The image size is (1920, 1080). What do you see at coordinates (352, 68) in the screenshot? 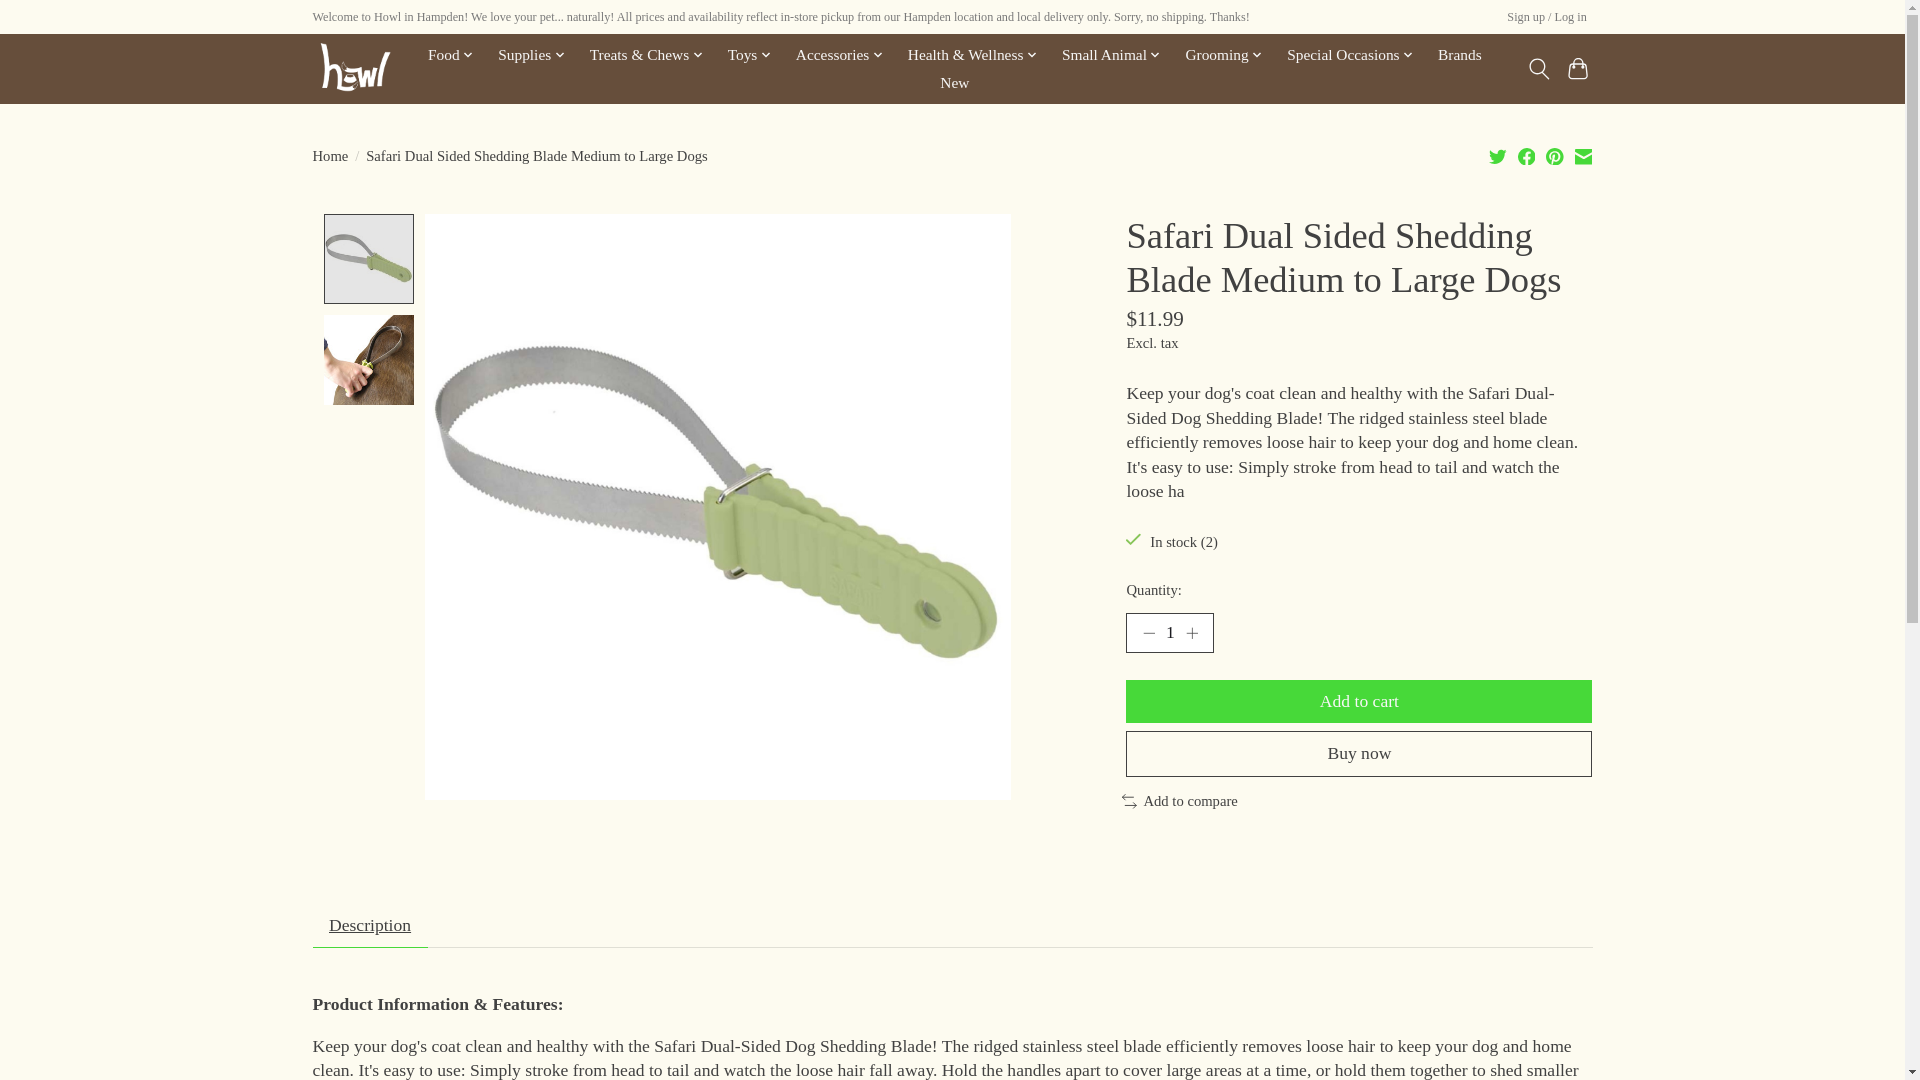
I see `Shop Howl Online - Baltimore's Favorite Pet Supply` at bounding box center [352, 68].